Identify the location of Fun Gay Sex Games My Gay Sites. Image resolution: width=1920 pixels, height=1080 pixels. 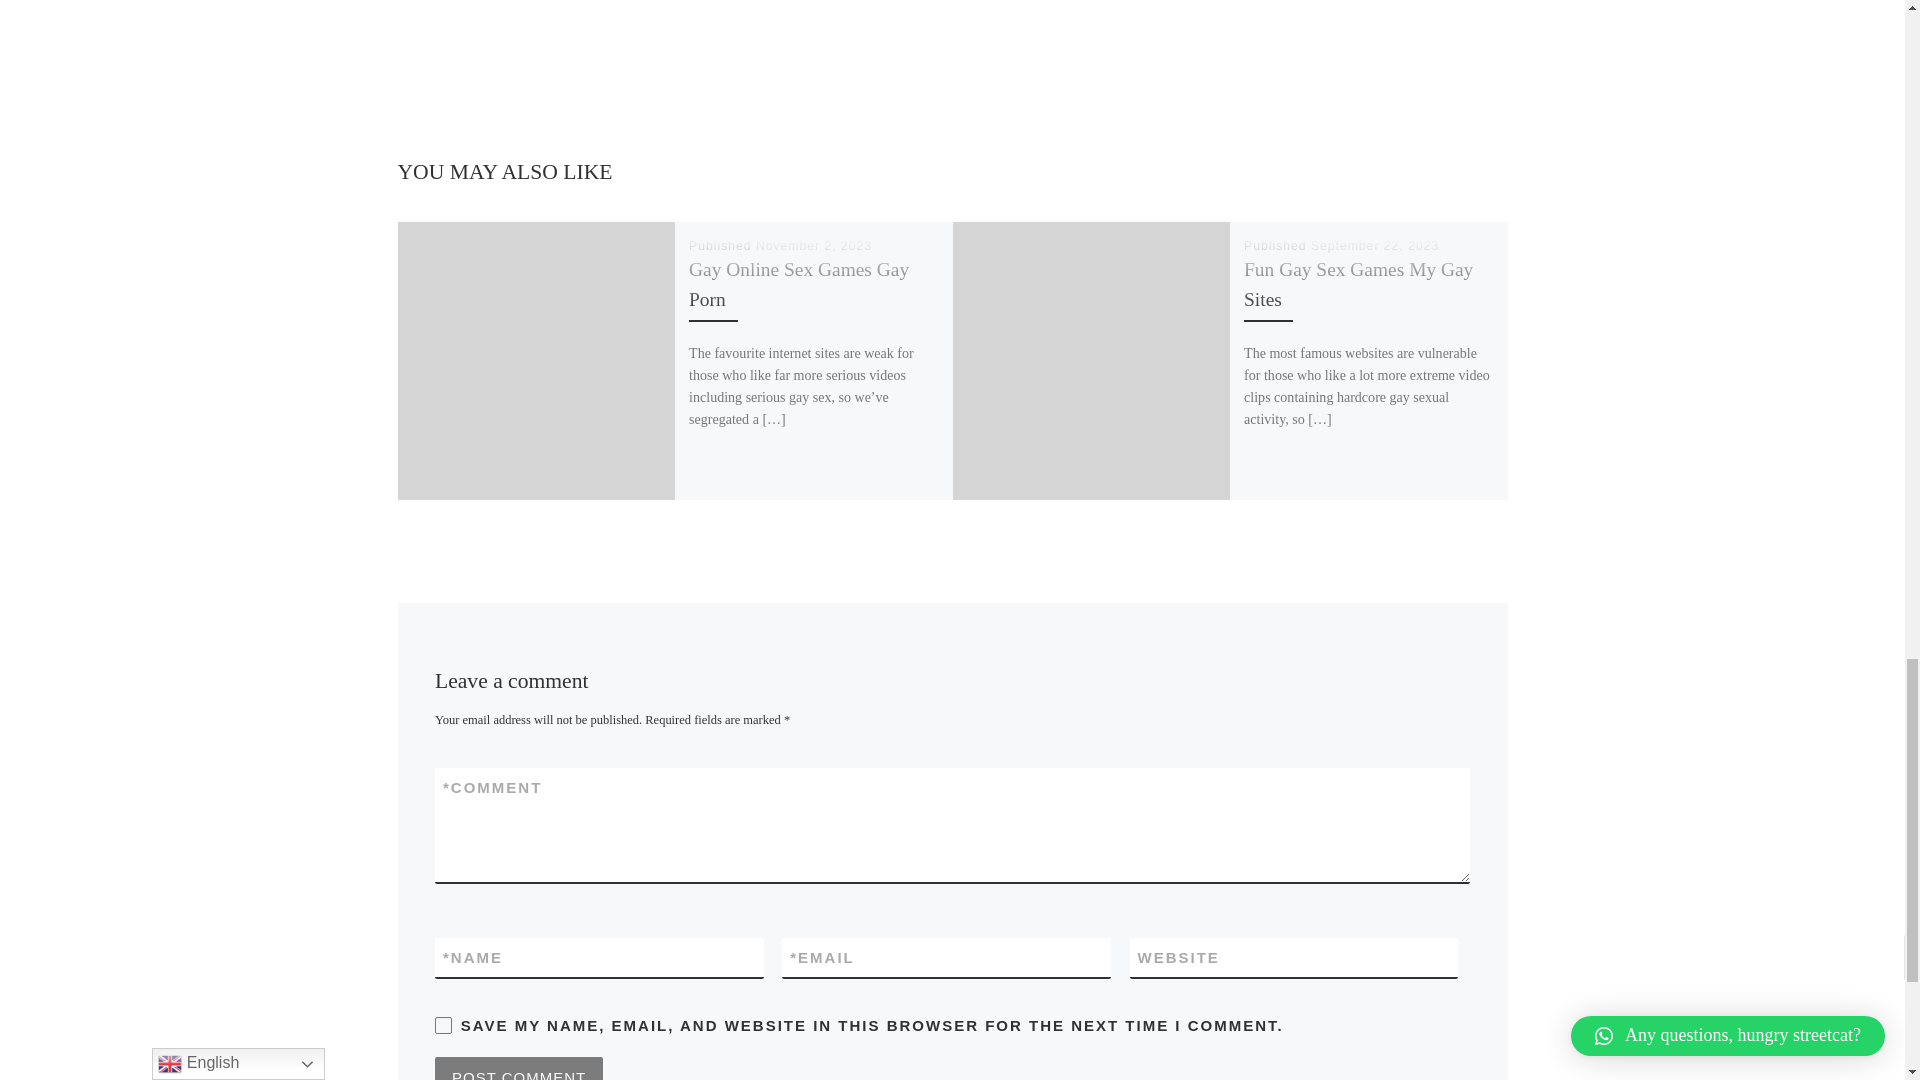
(1358, 284).